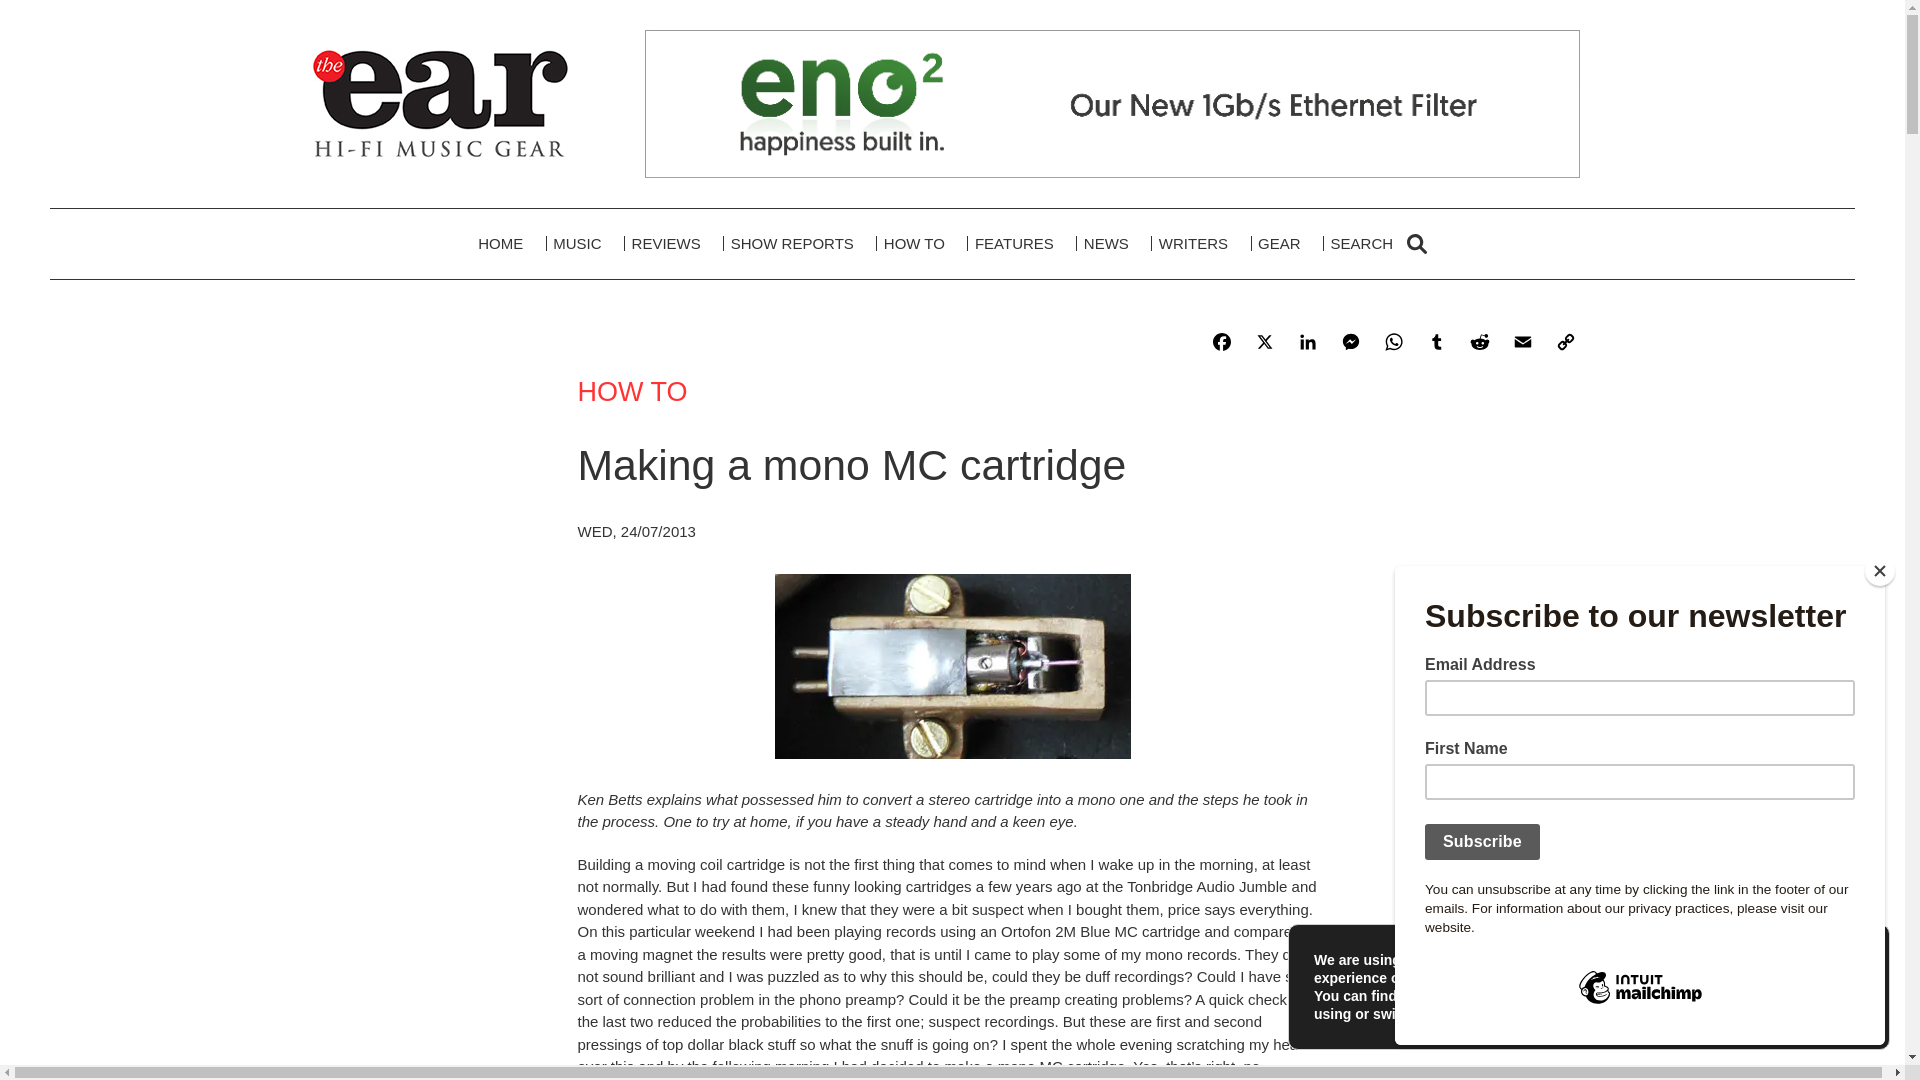 The width and height of the screenshot is (1920, 1080). What do you see at coordinates (952, 666) in the screenshot?
I see `Making a mono MC cartridge 1` at bounding box center [952, 666].